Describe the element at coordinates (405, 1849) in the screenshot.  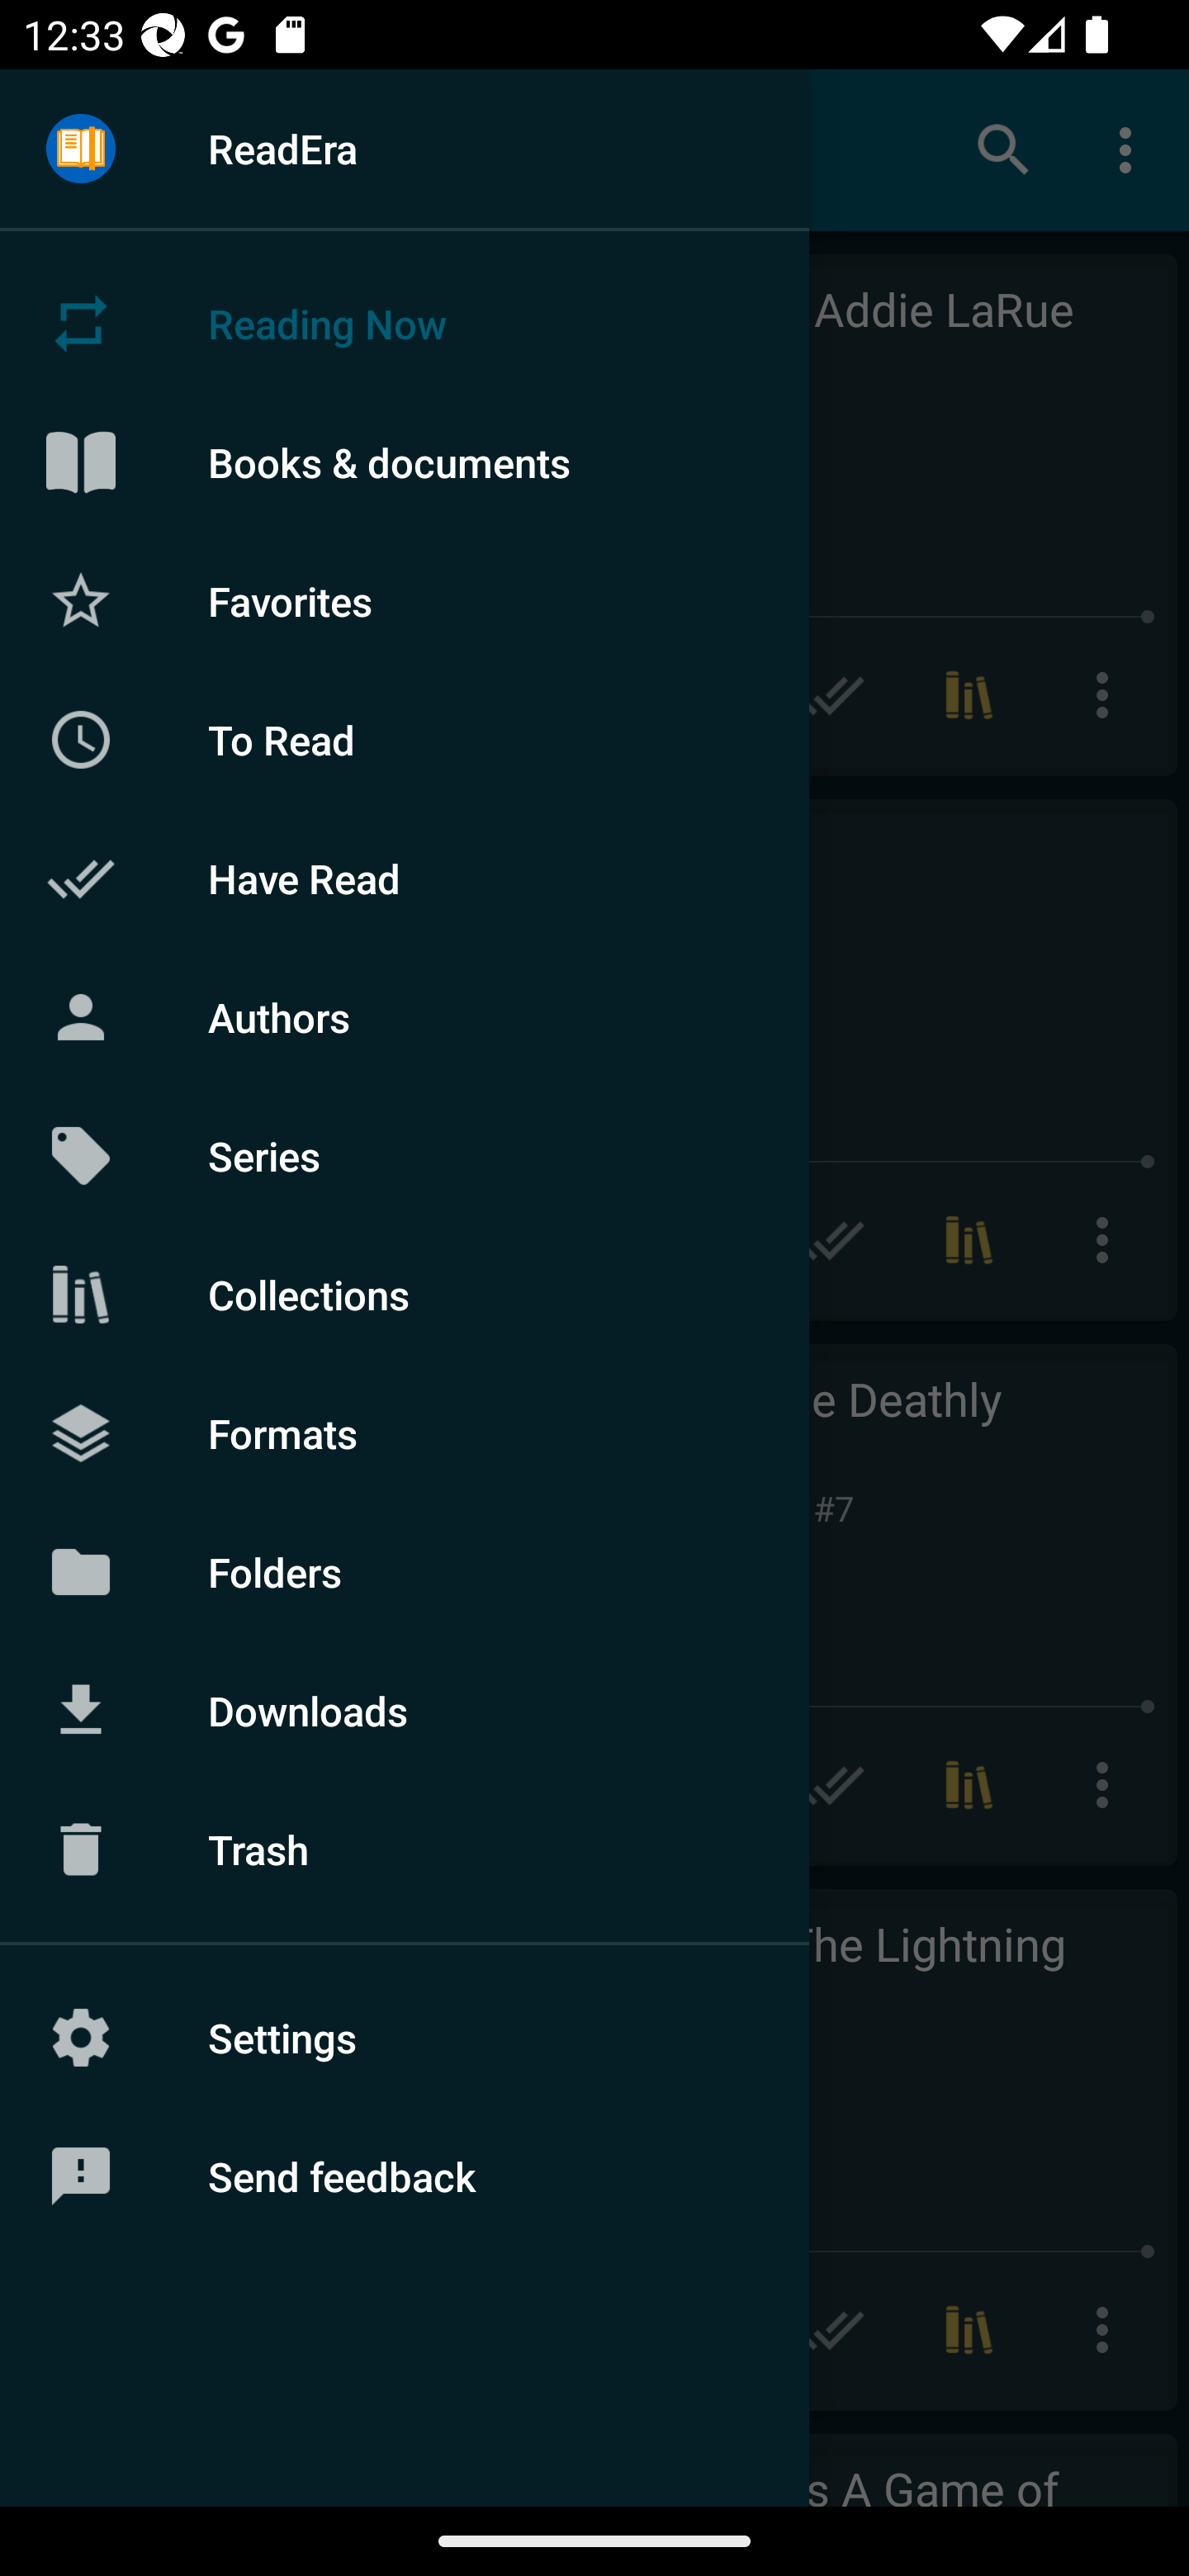
I see `Trash` at that location.